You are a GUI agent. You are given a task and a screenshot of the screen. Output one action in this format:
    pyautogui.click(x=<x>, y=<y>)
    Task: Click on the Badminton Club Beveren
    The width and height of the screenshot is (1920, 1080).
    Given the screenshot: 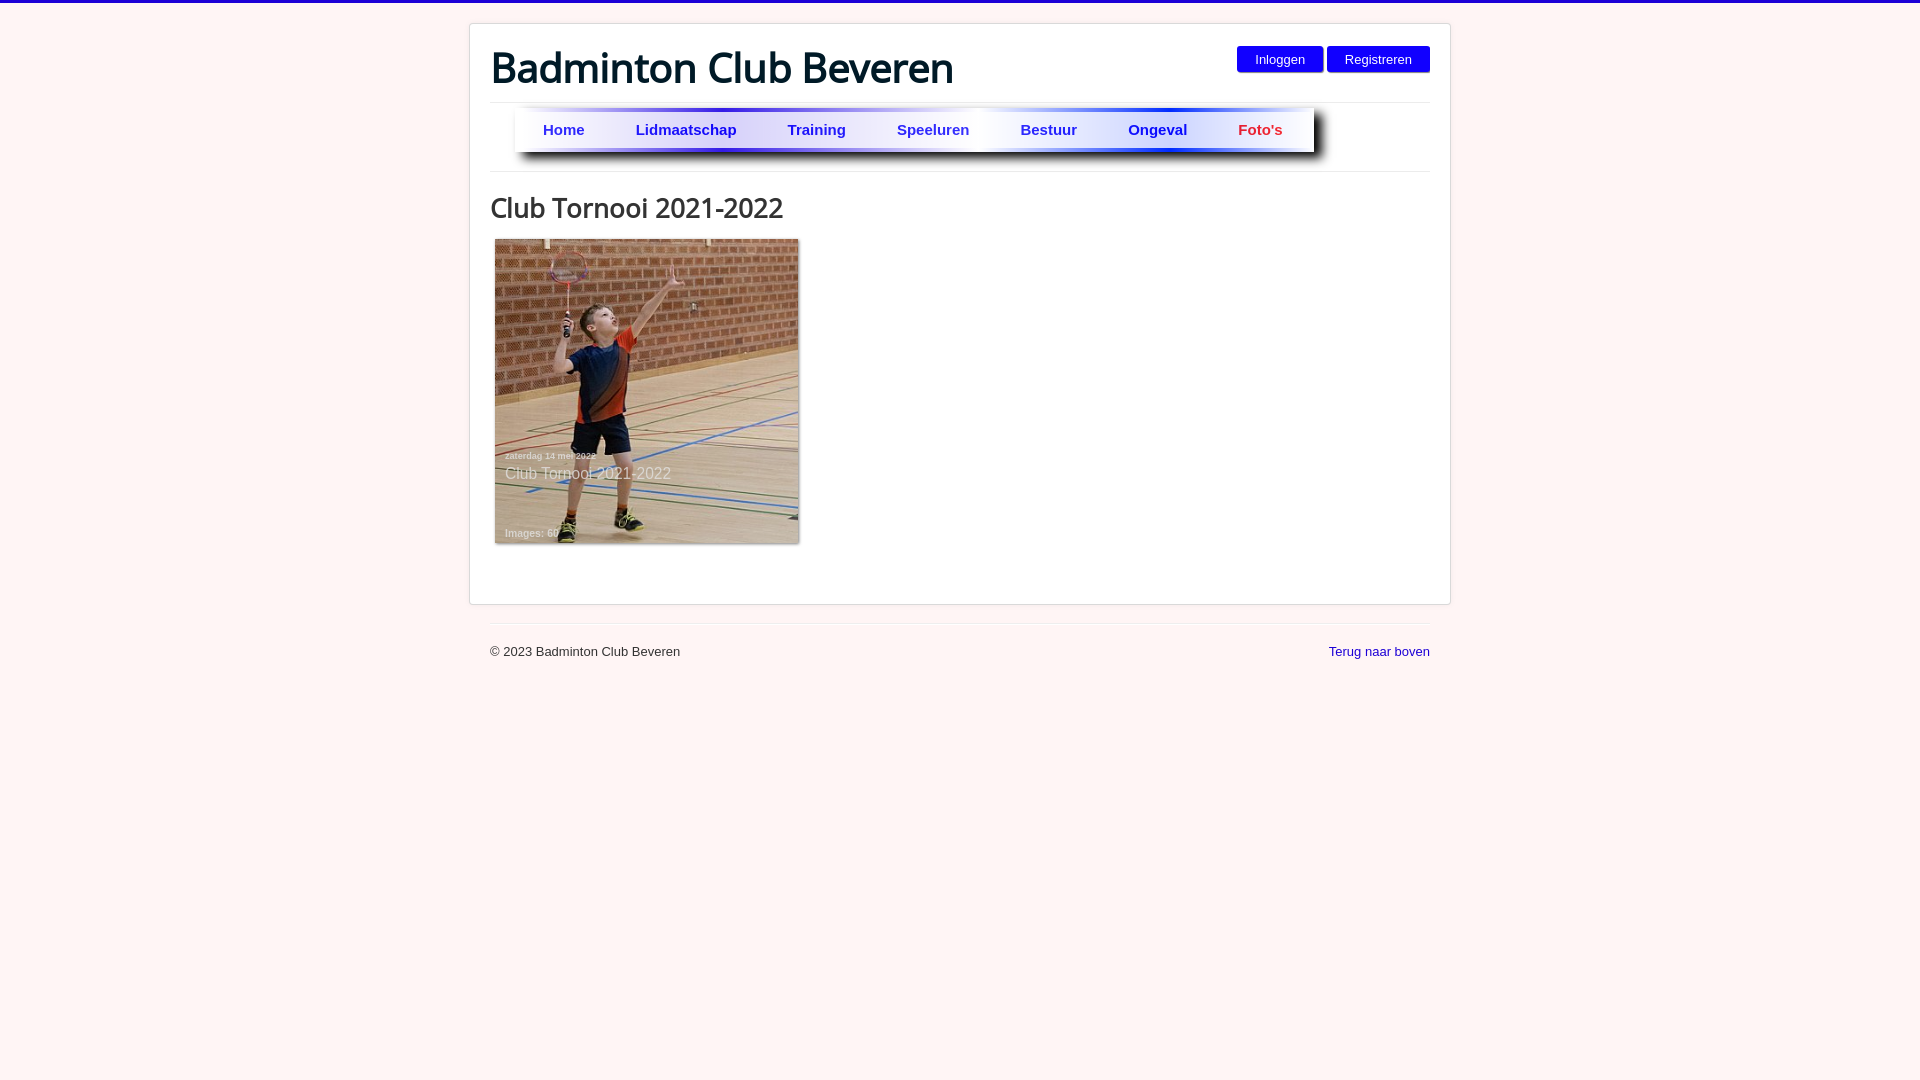 What is the action you would take?
    pyautogui.click(x=722, y=68)
    